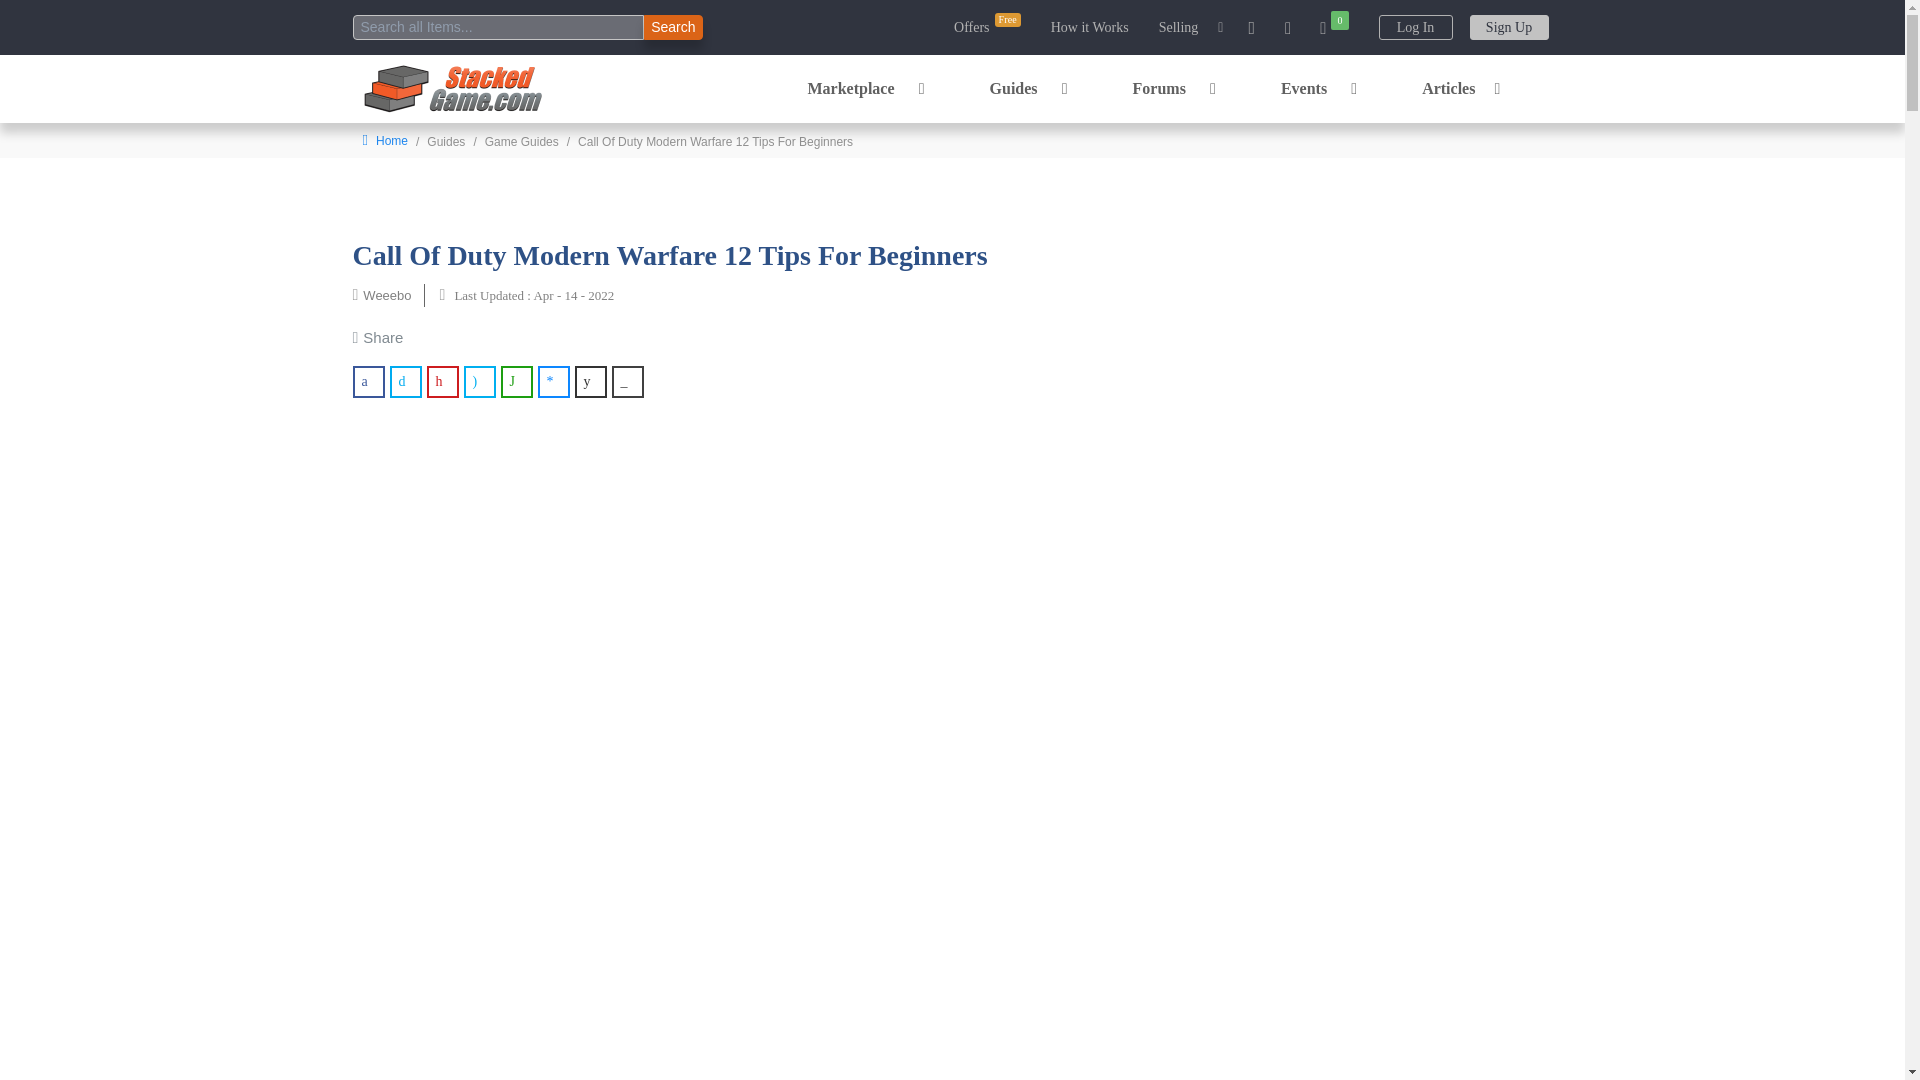  What do you see at coordinates (442, 382) in the screenshot?
I see `Share on Pinterest` at bounding box center [442, 382].